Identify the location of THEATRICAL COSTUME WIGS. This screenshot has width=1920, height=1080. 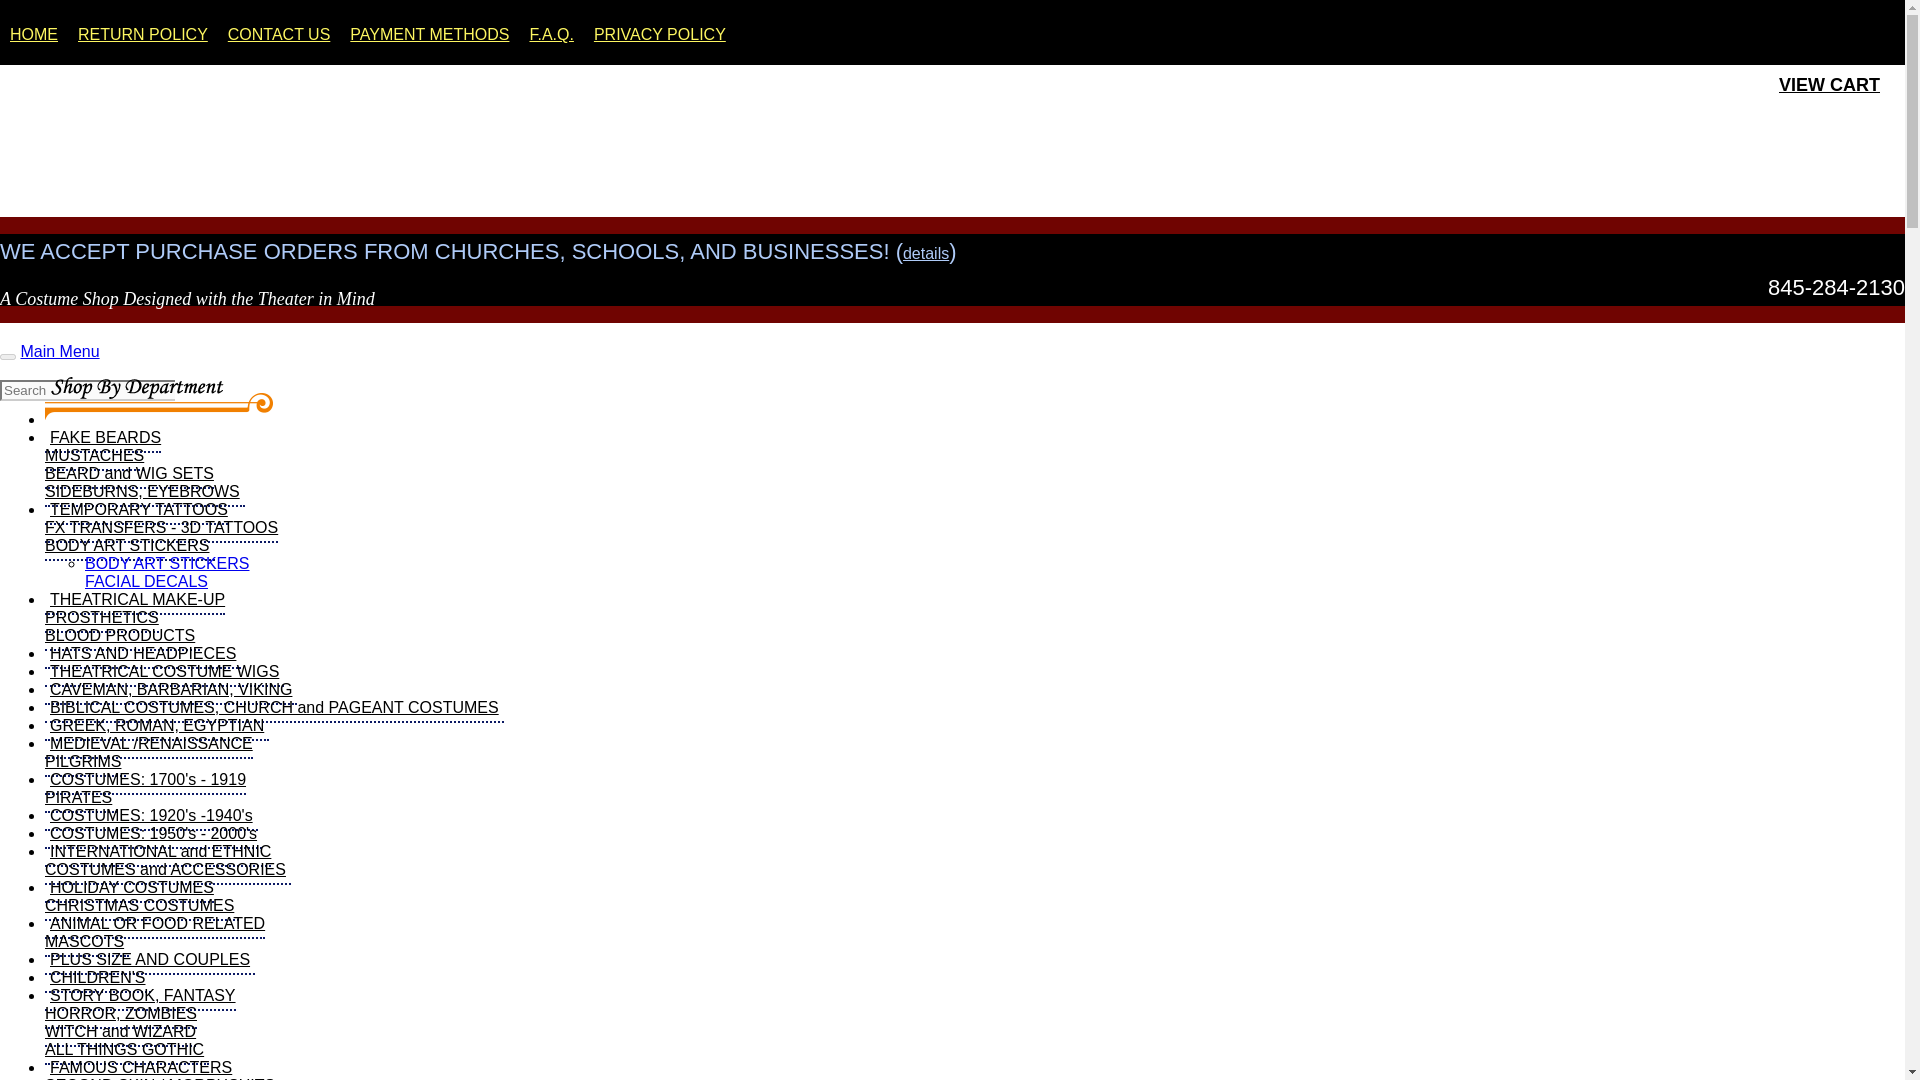
(164, 672).